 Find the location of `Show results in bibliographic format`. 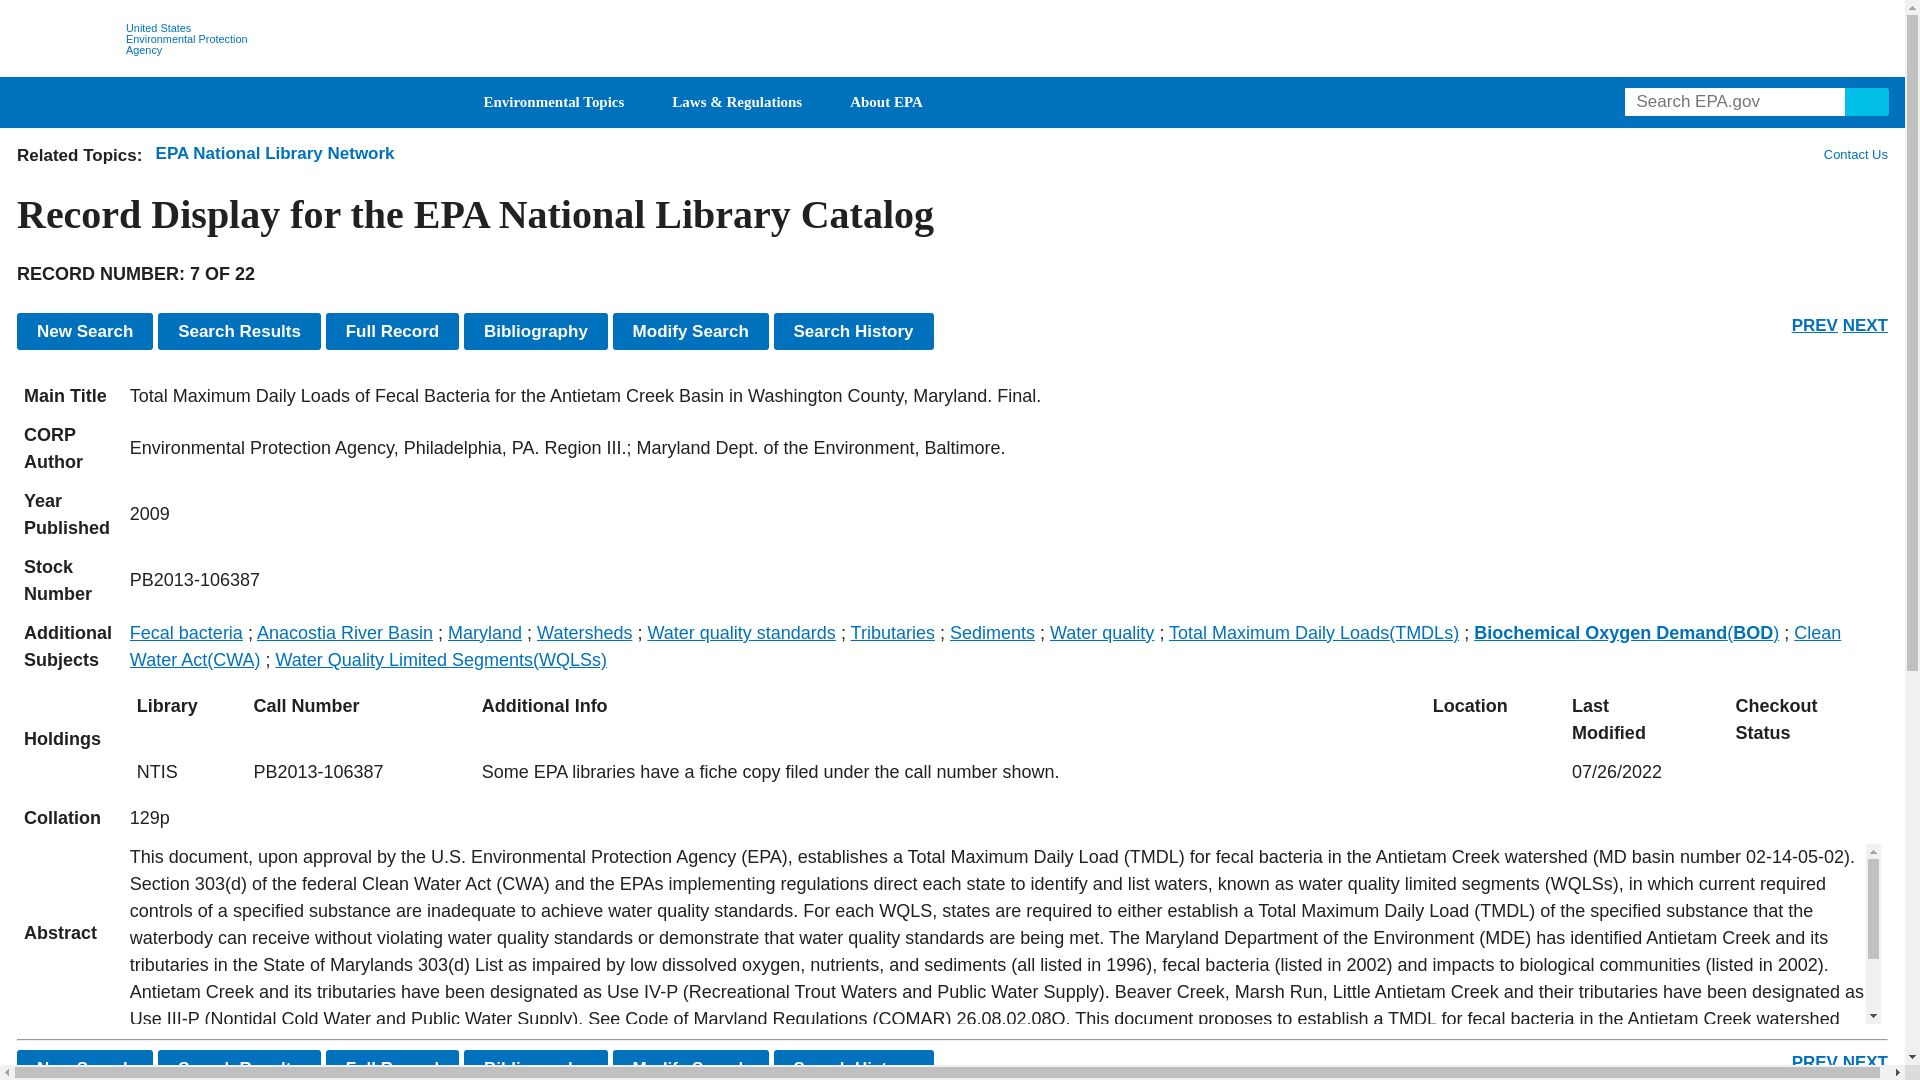

Show results in bibliographic format is located at coordinates (536, 331).